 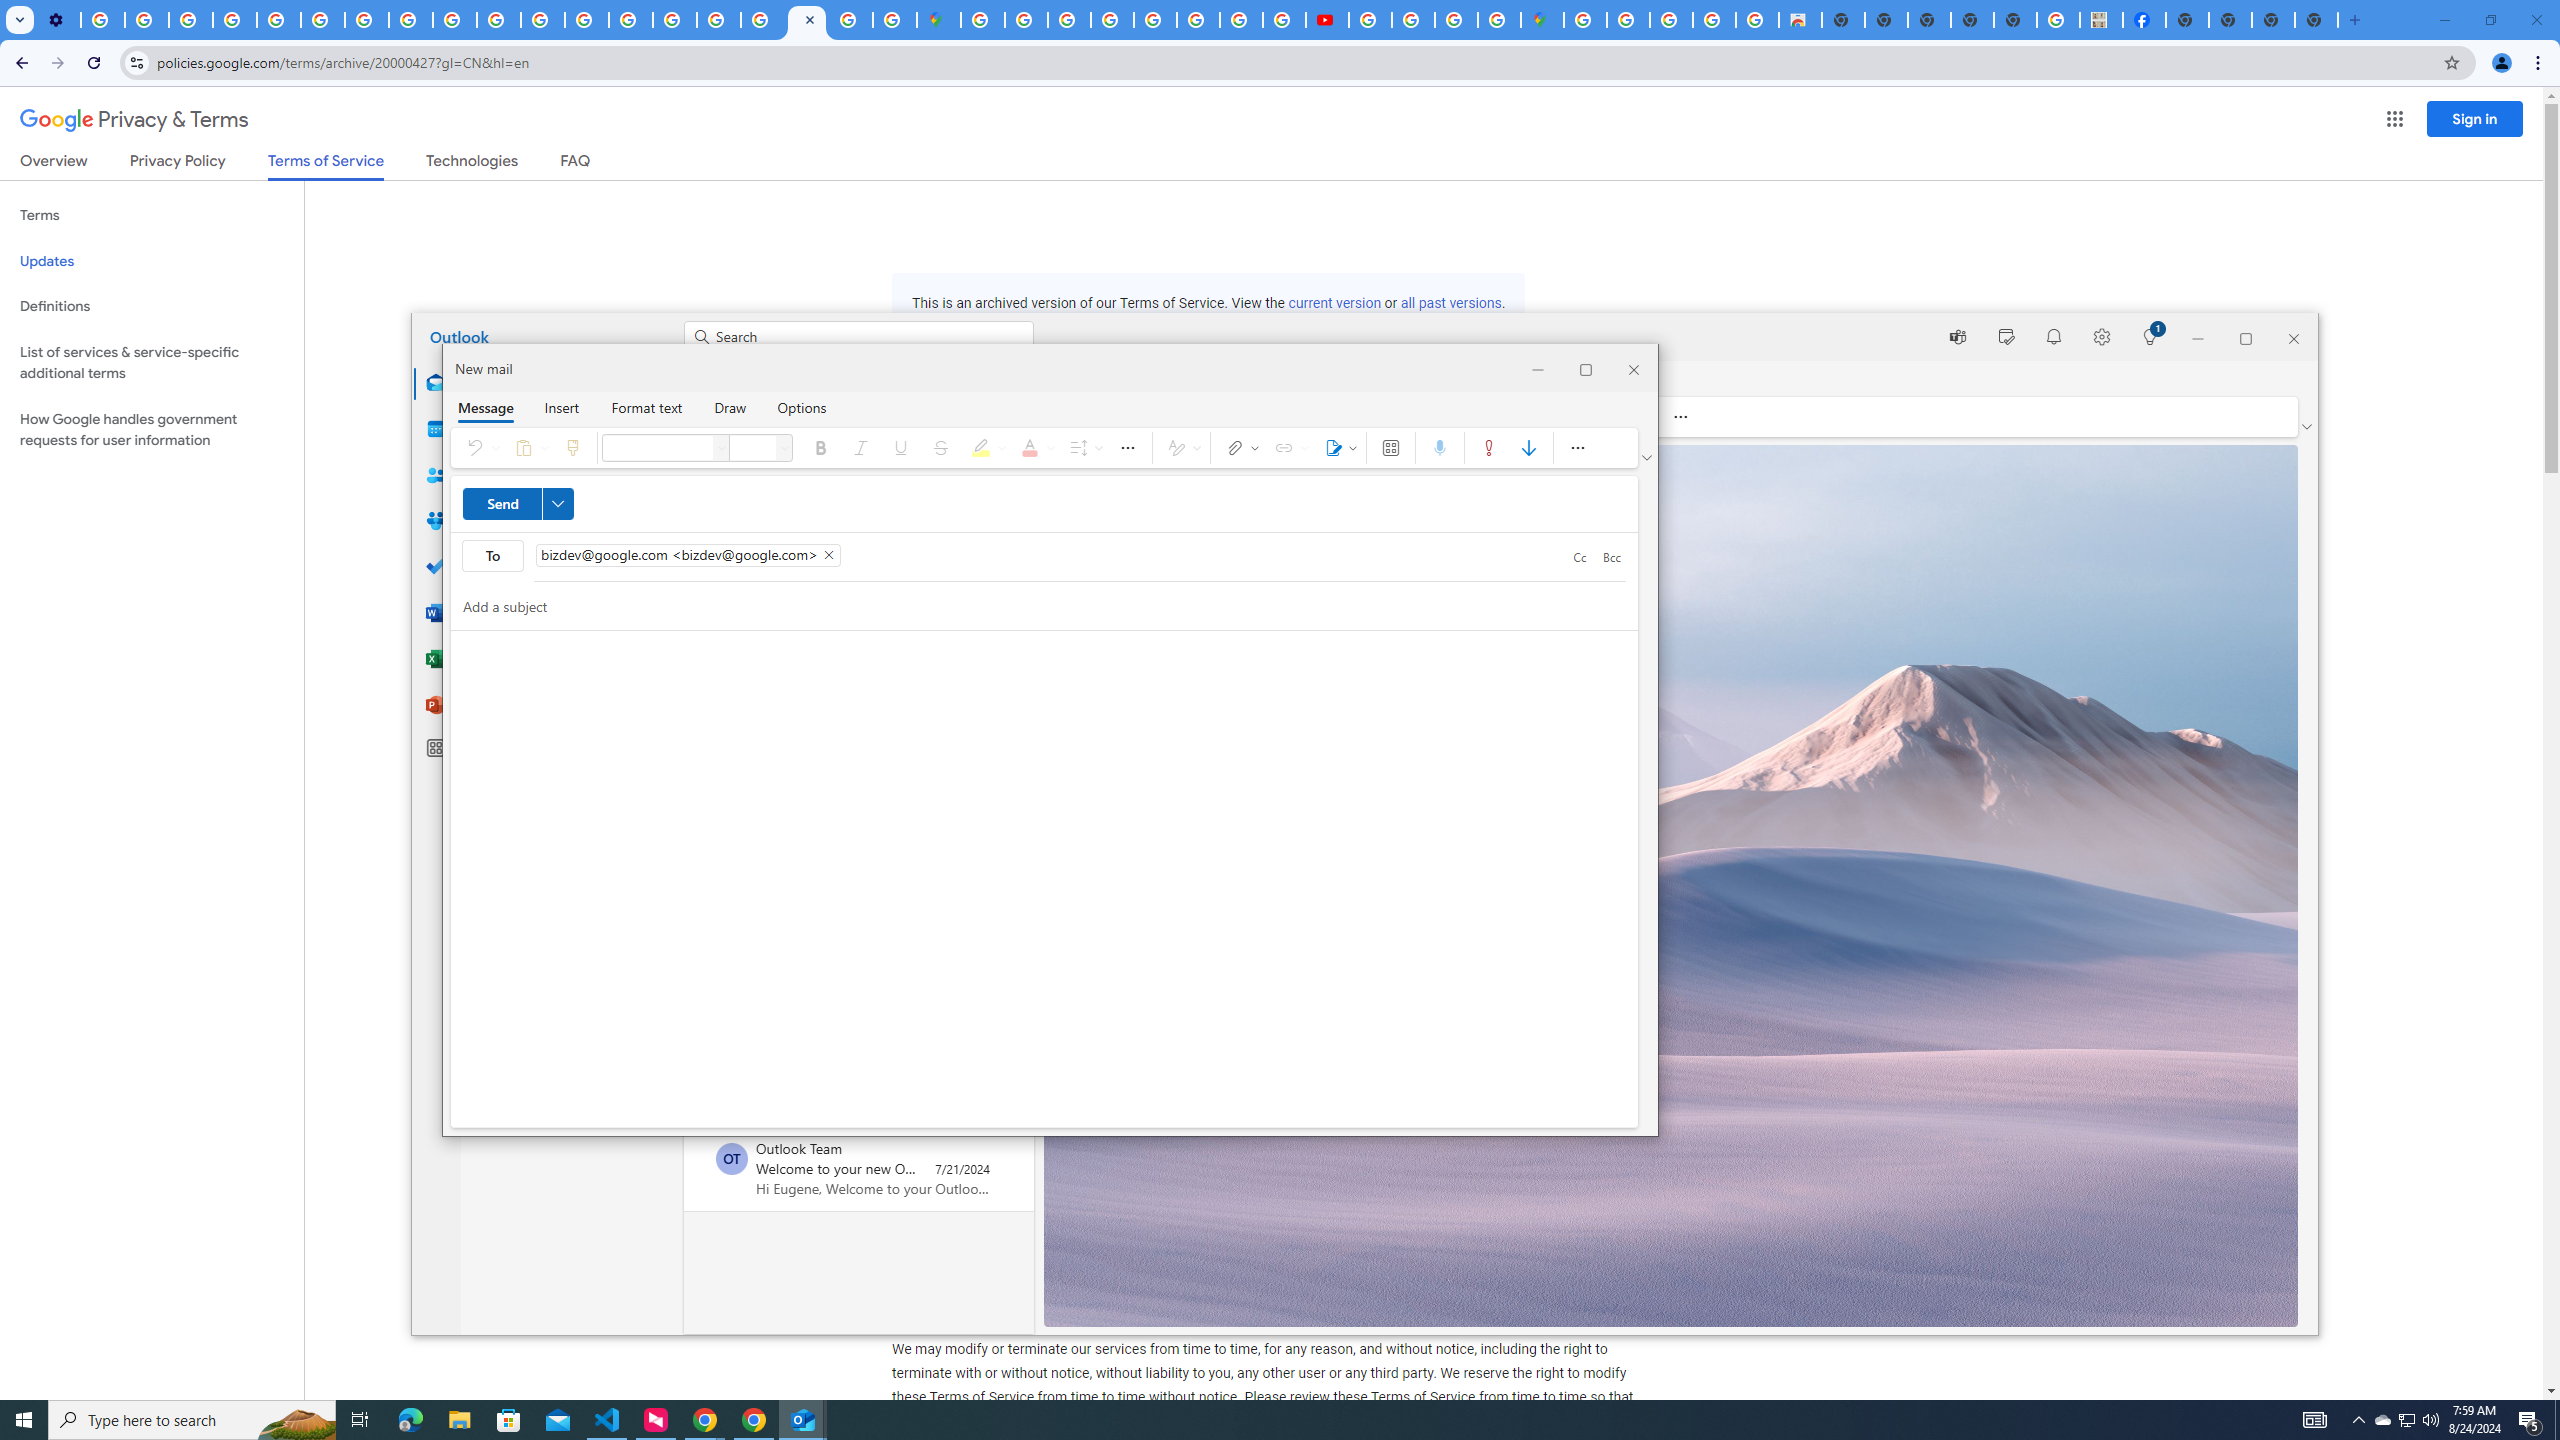 What do you see at coordinates (786, 448) in the screenshot?
I see `Font size` at bounding box center [786, 448].